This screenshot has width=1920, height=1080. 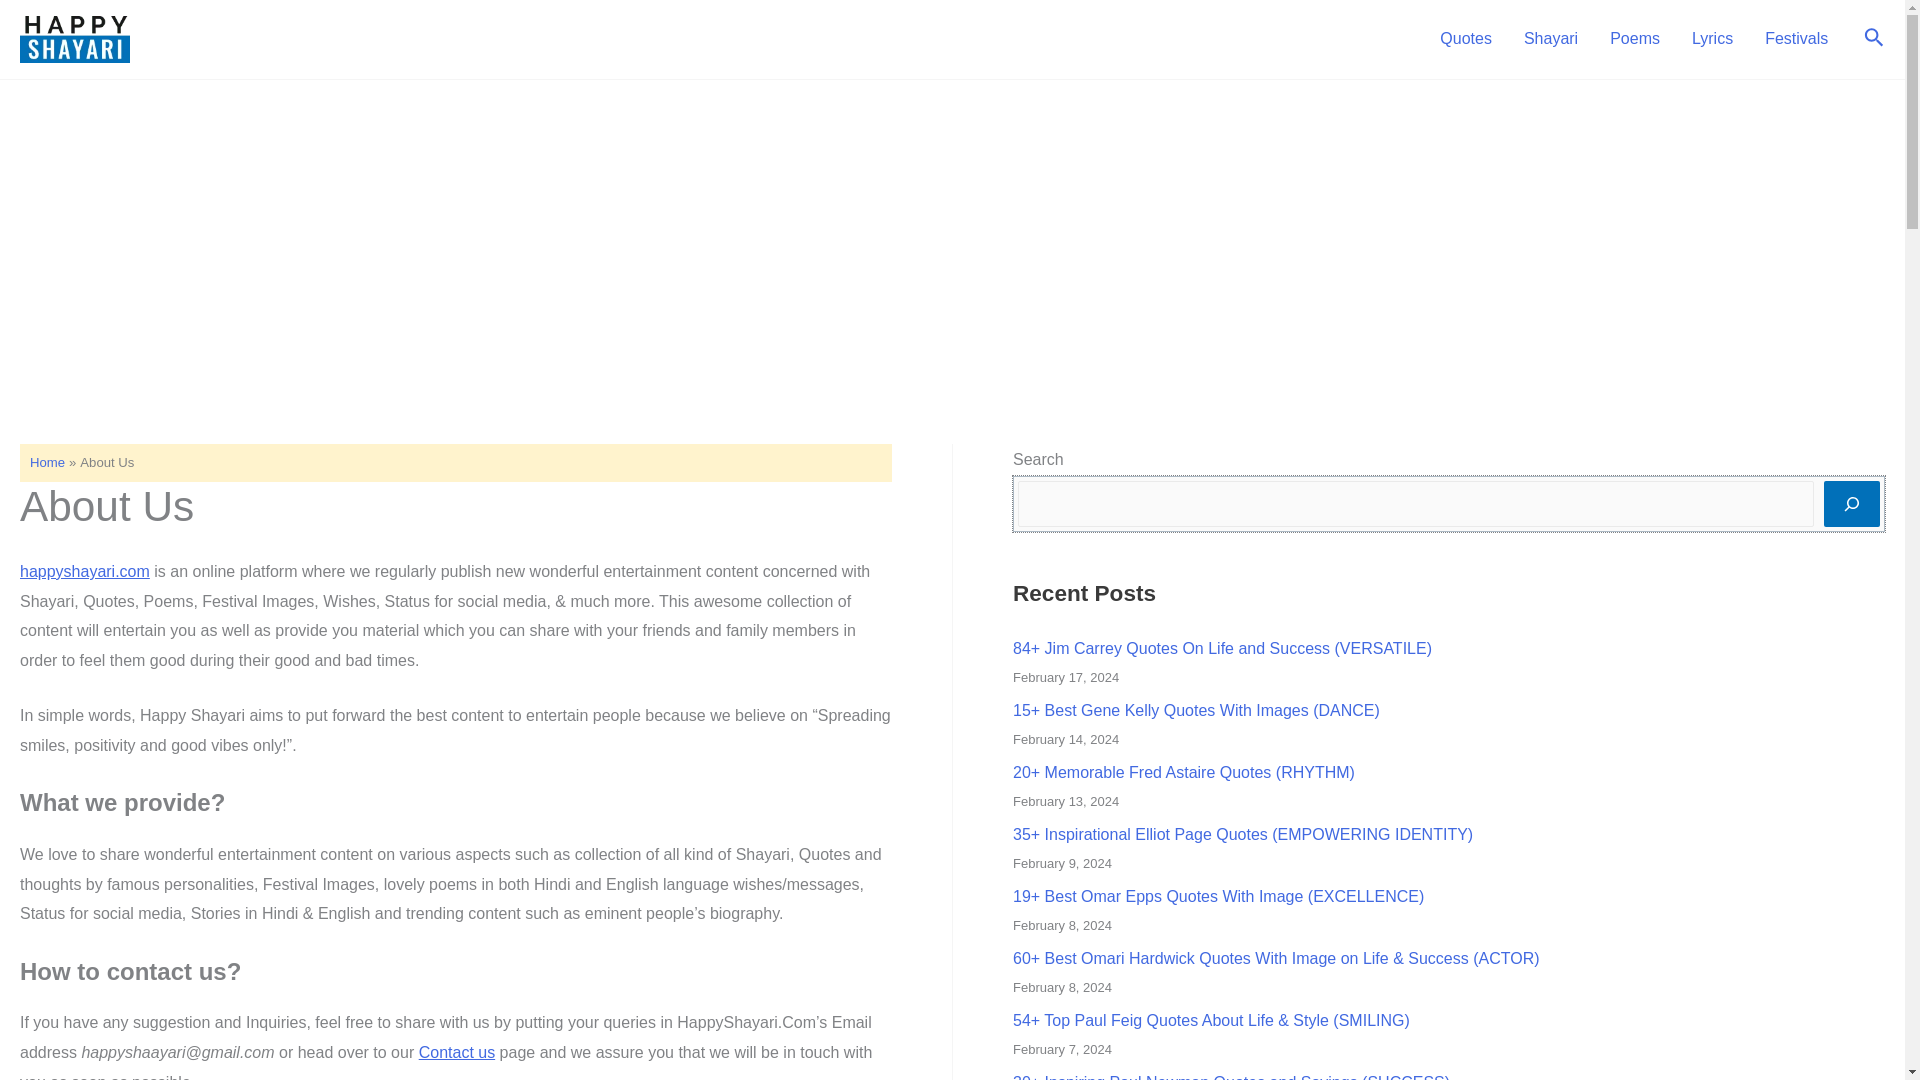 What do you see at coordinates (1466, 39) in the screenshot?
I see `Quotes` at bounding box center [1466, 39].